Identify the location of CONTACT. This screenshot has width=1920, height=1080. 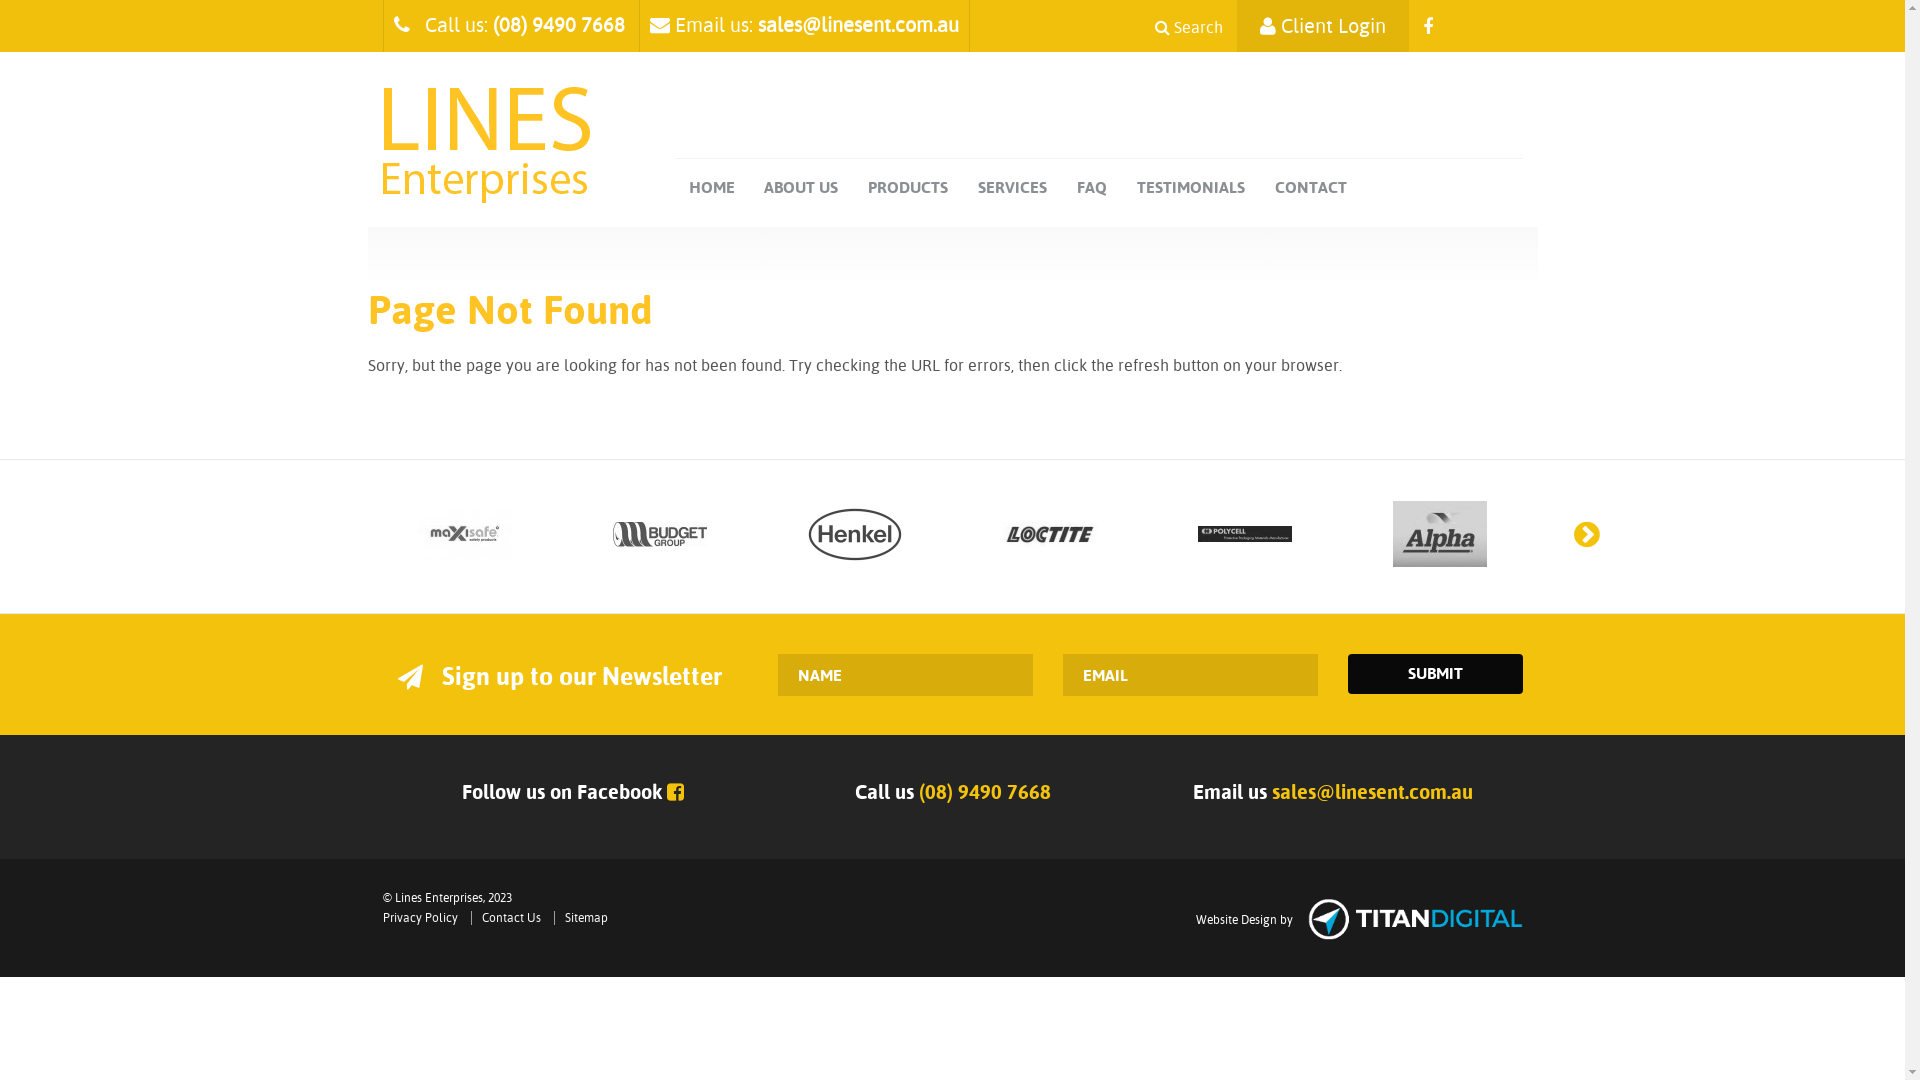
(1311, 188).